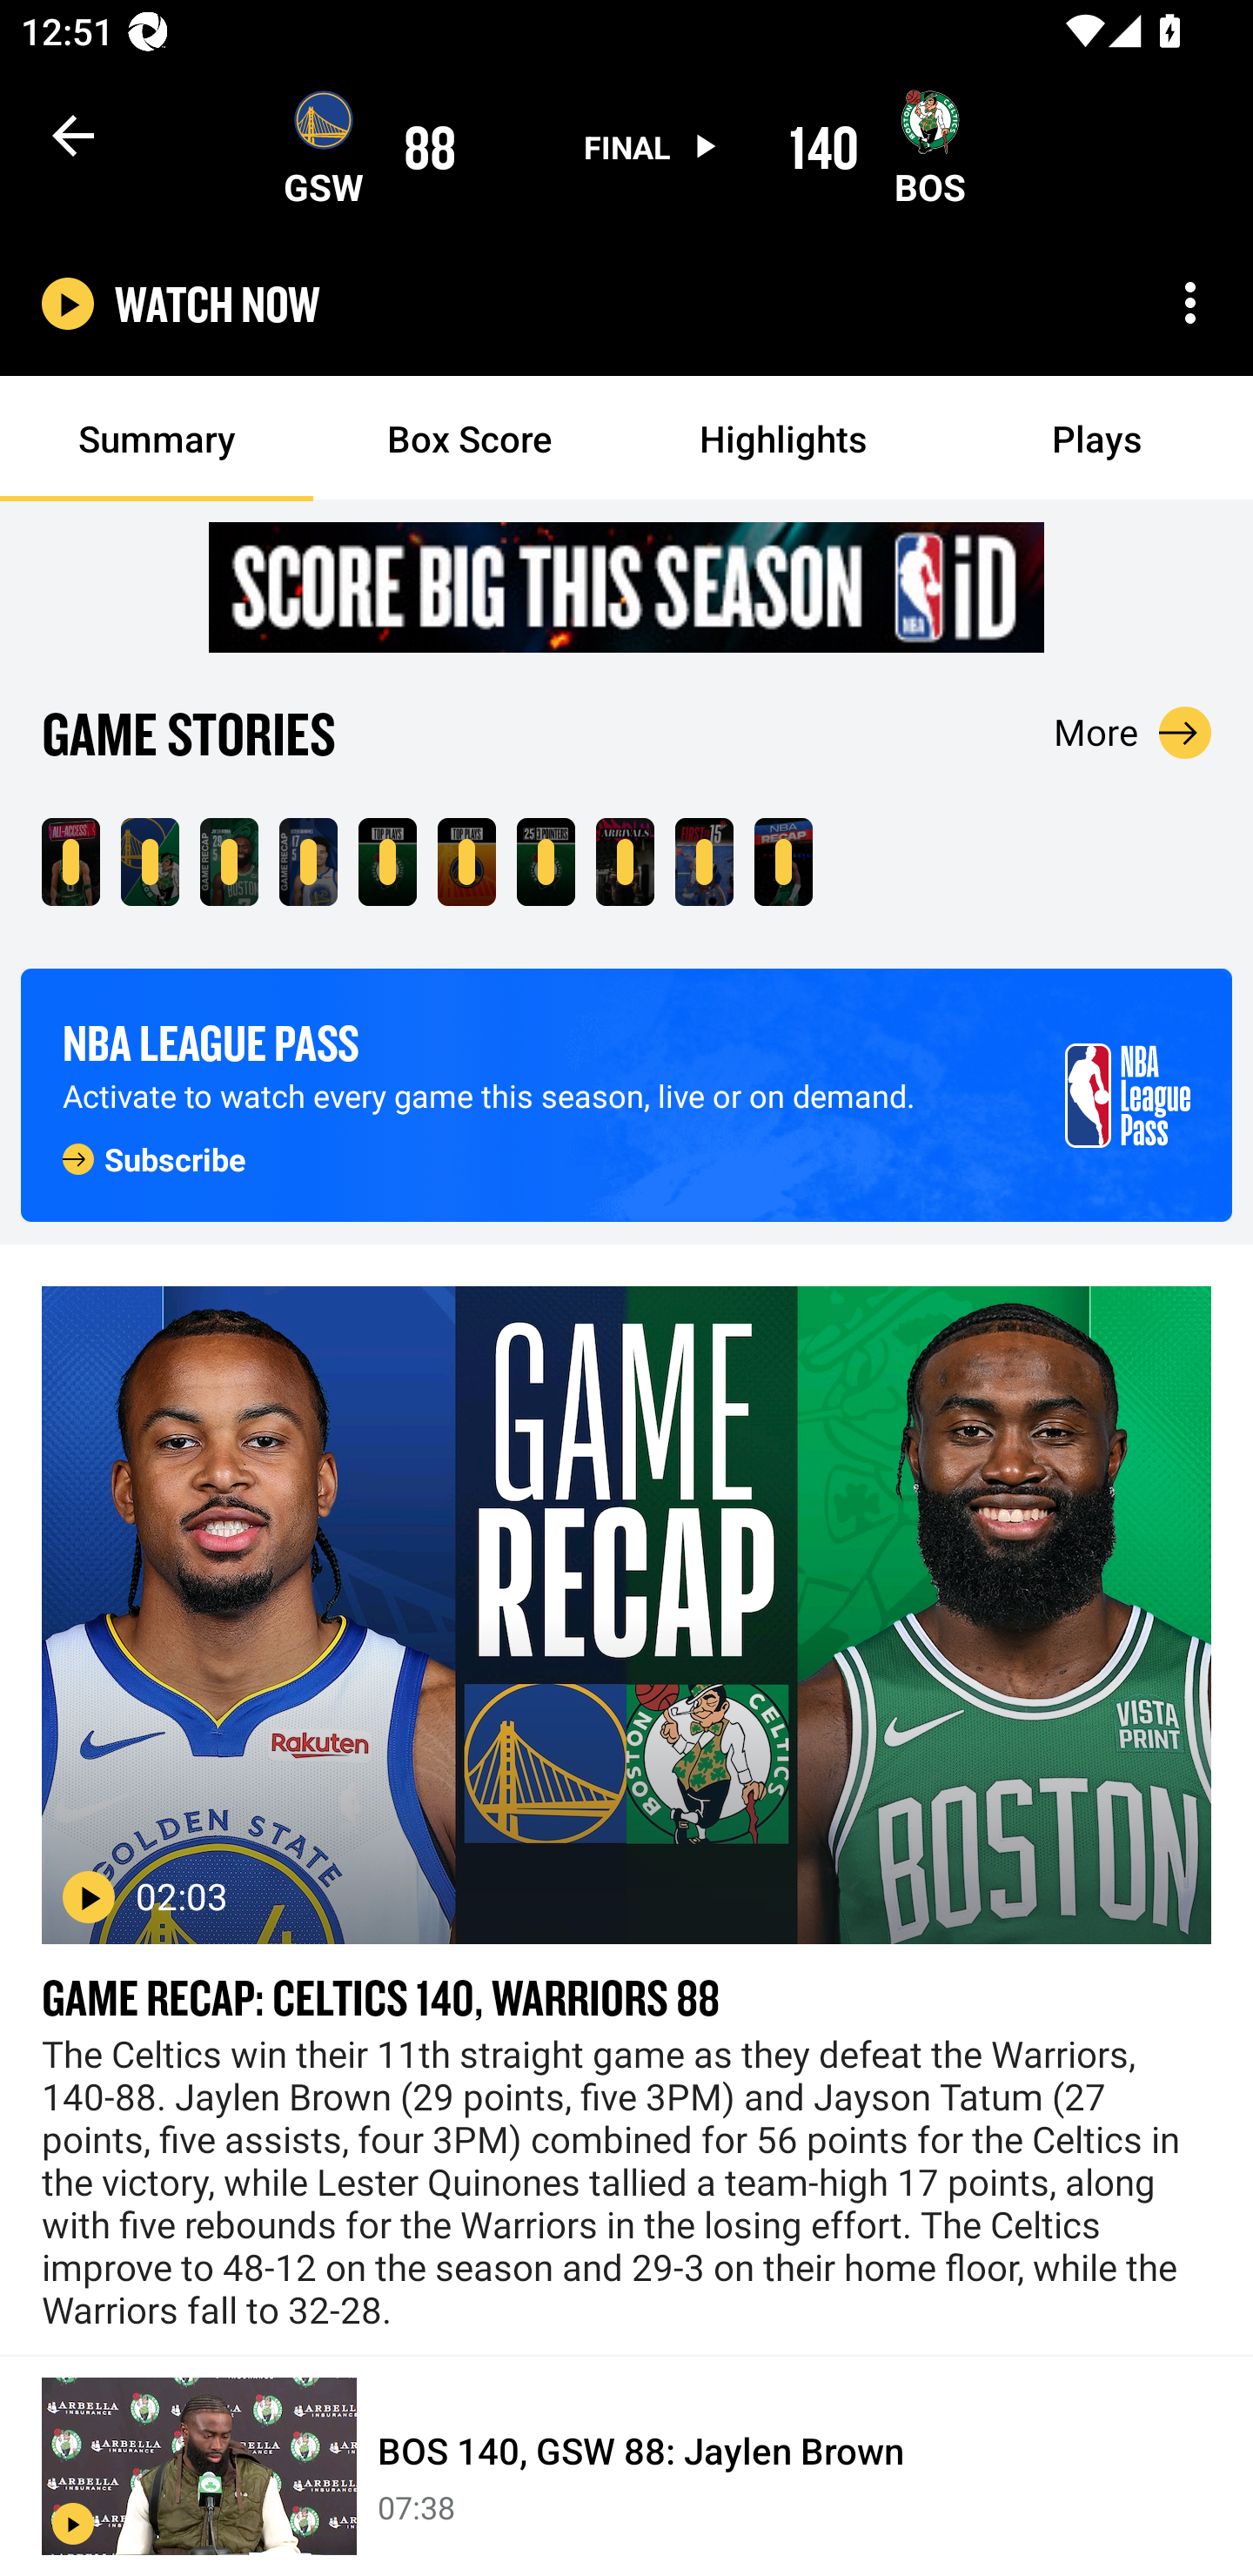 The height and width of the screenshot is (2576, 1253). What do you see at coordinates (70, 862) in the screenshot?
I see `Warriors And Celtics Clash At TD Garden 🍀 NEW` at bounding box center [70, 862].